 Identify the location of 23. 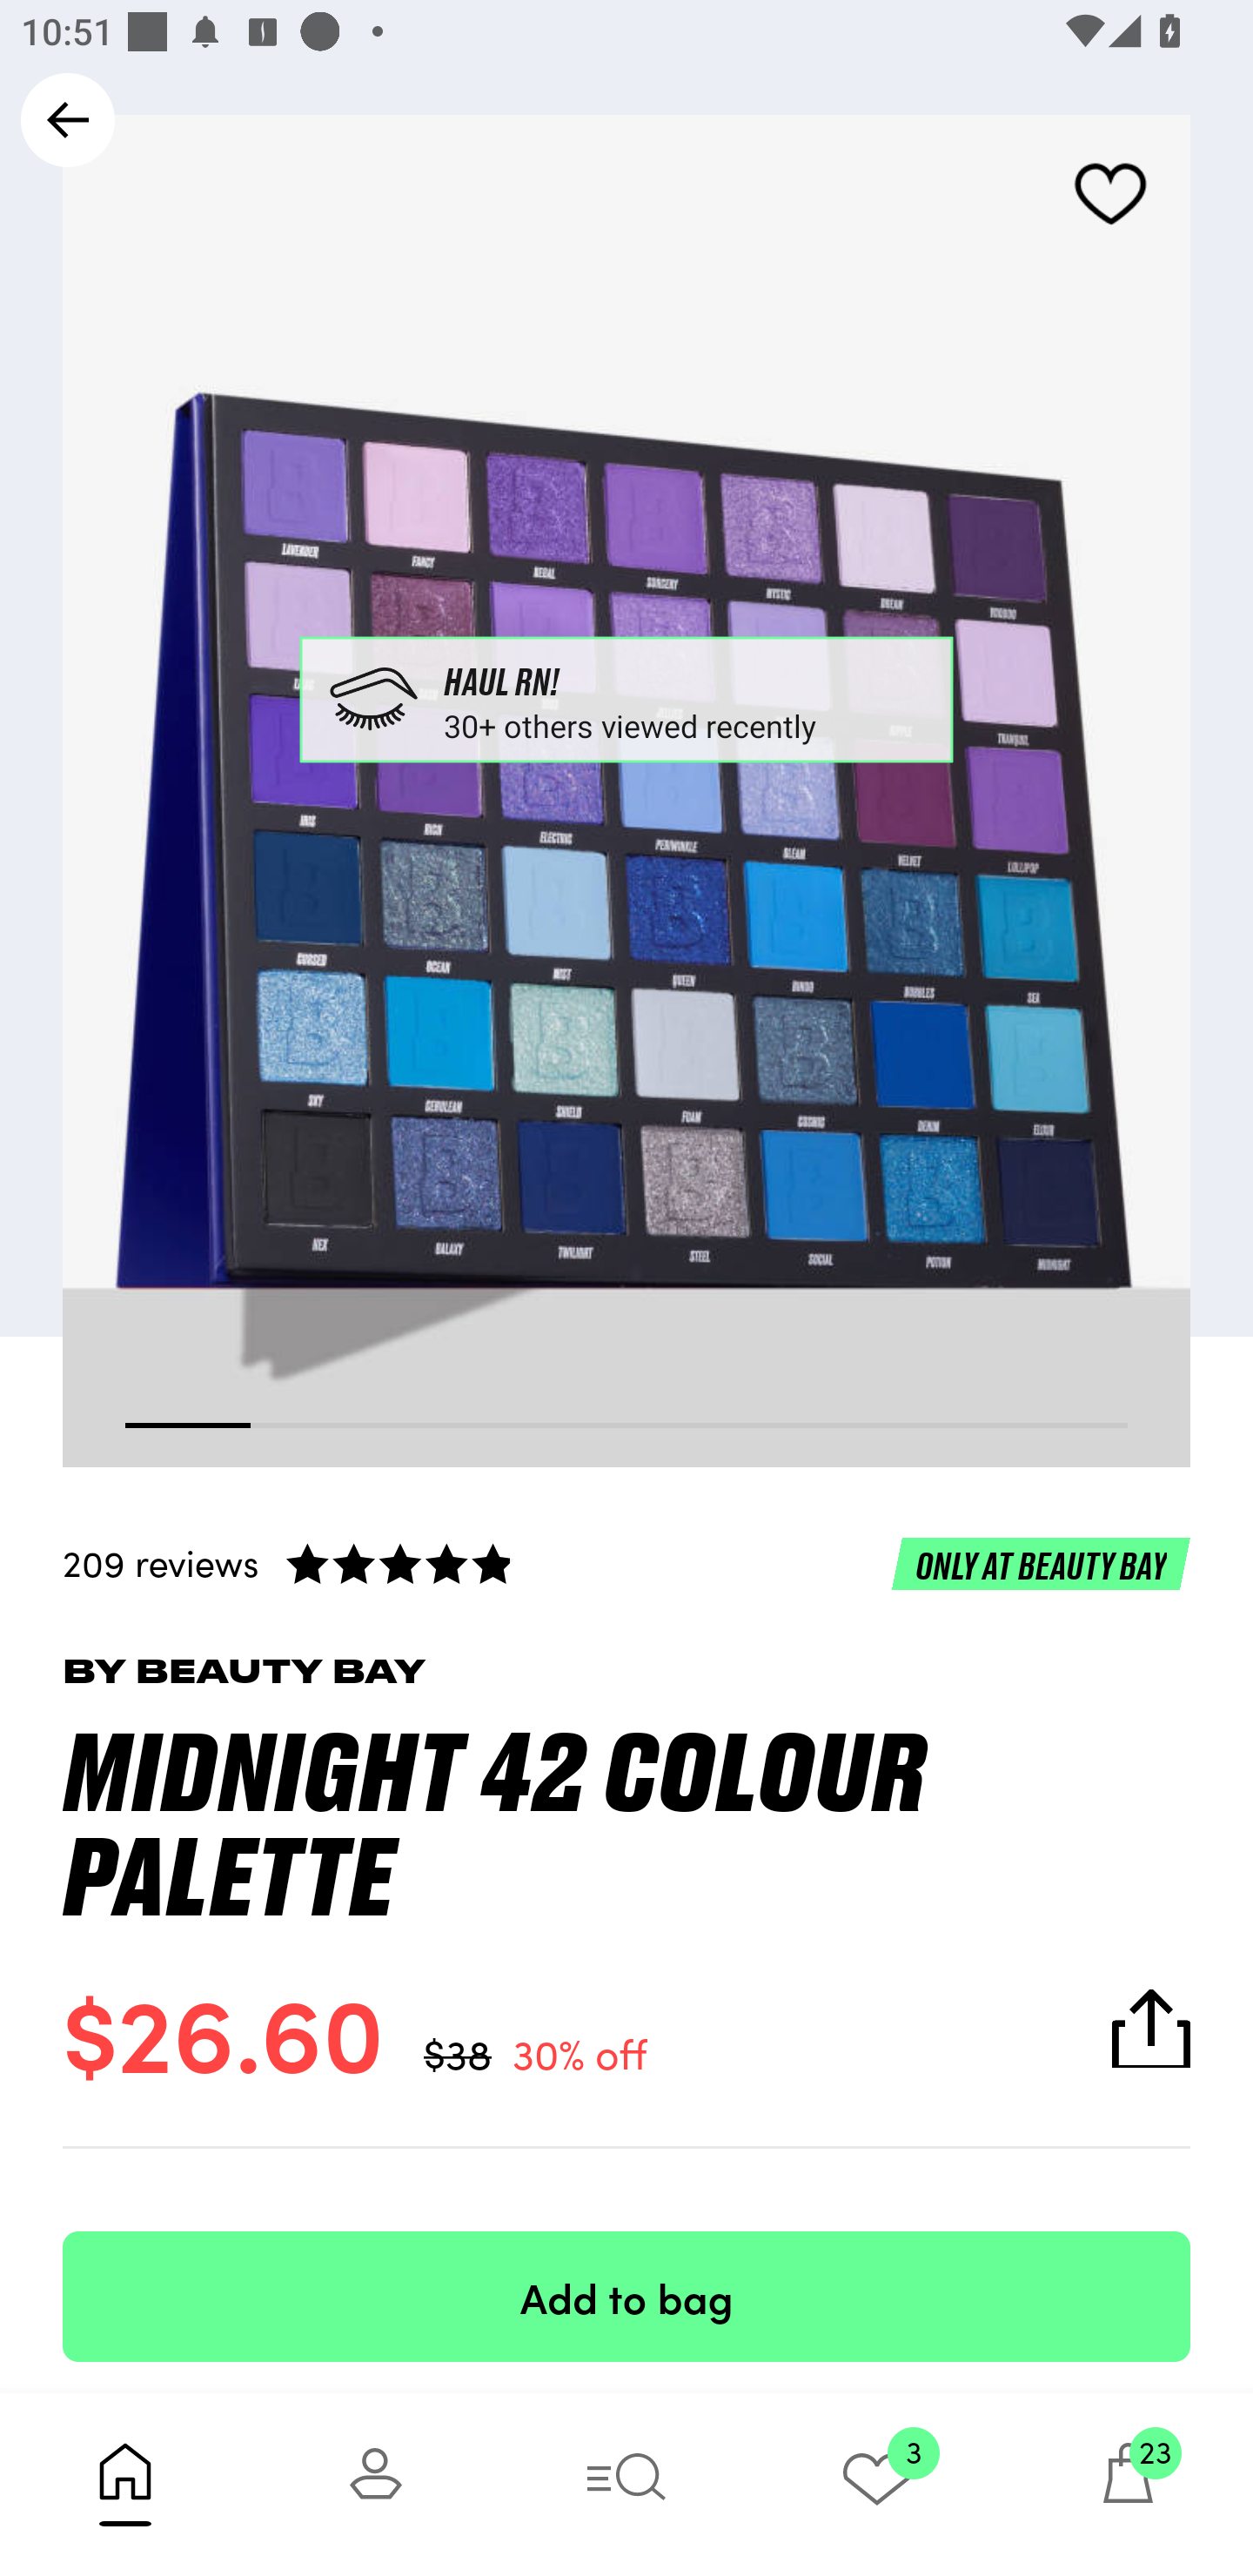
(1128, 2484).